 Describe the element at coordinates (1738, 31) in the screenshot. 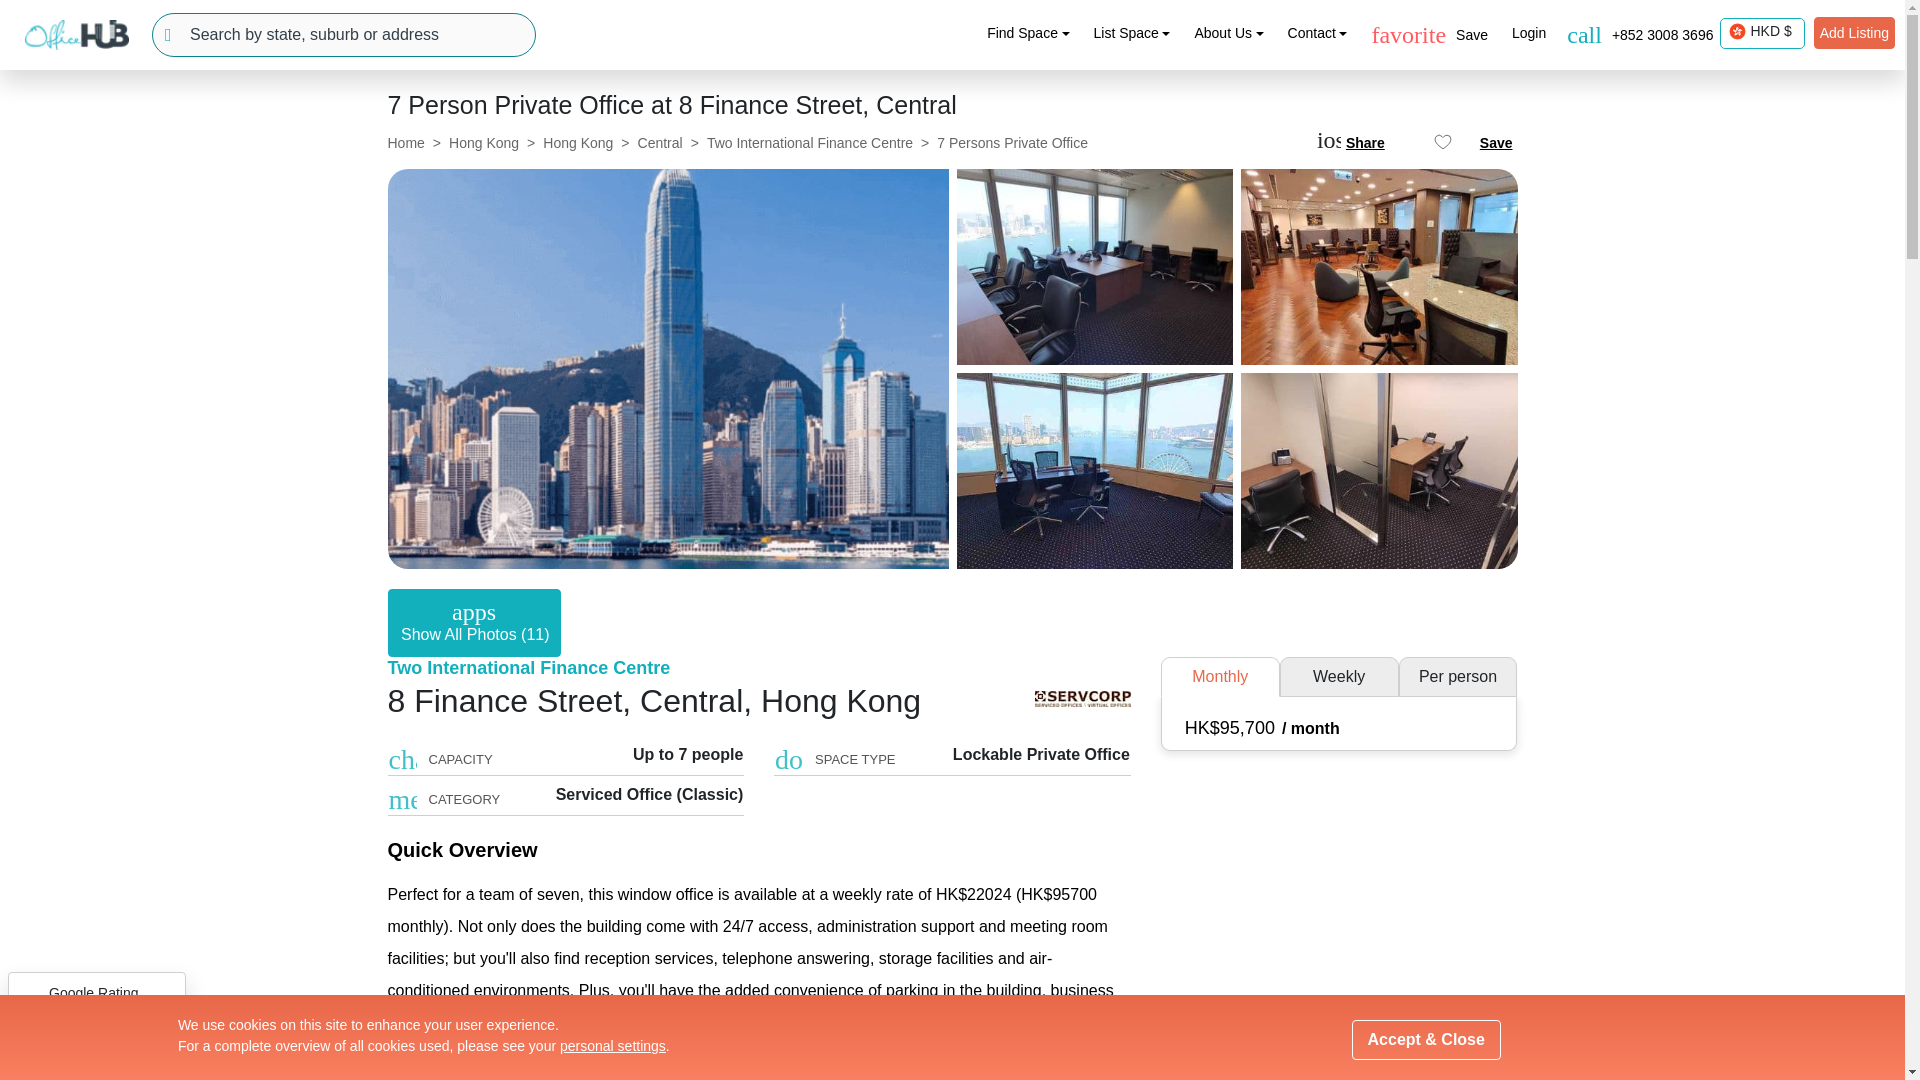

I see `Hong Kong` at that location.